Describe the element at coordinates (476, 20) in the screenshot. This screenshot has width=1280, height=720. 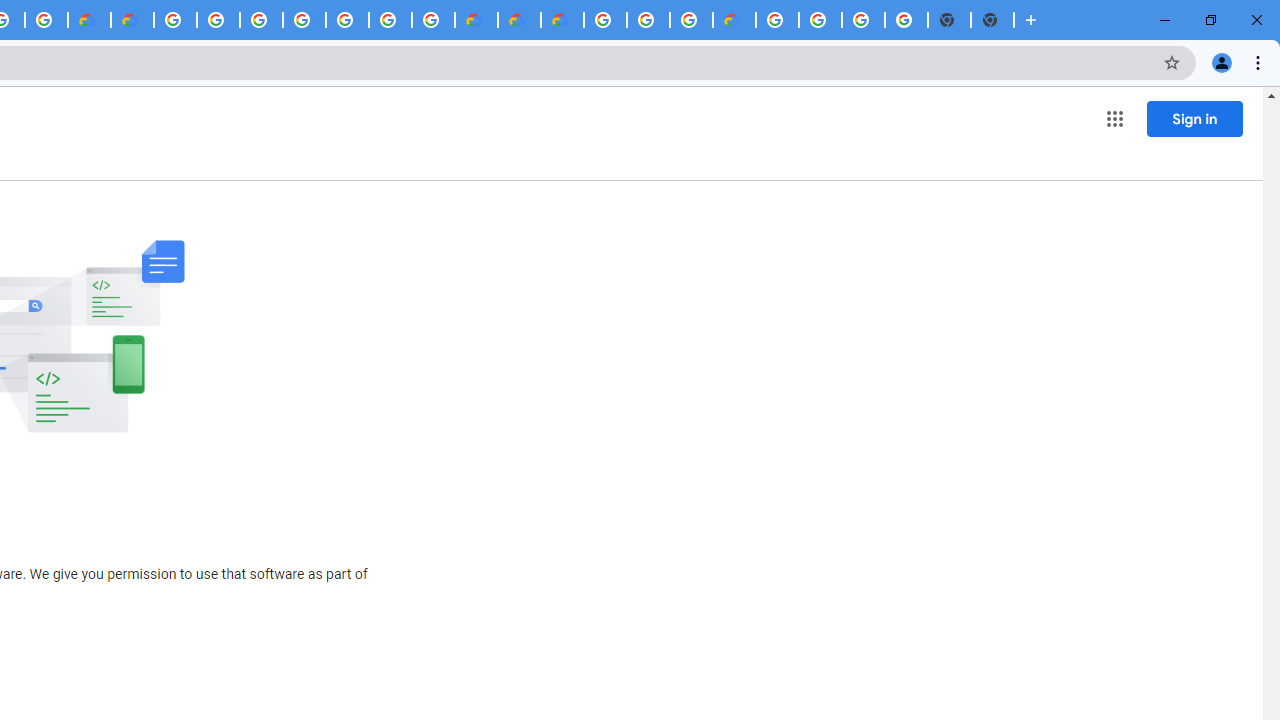
I see `Customer Care | Google Cloud` at that location.